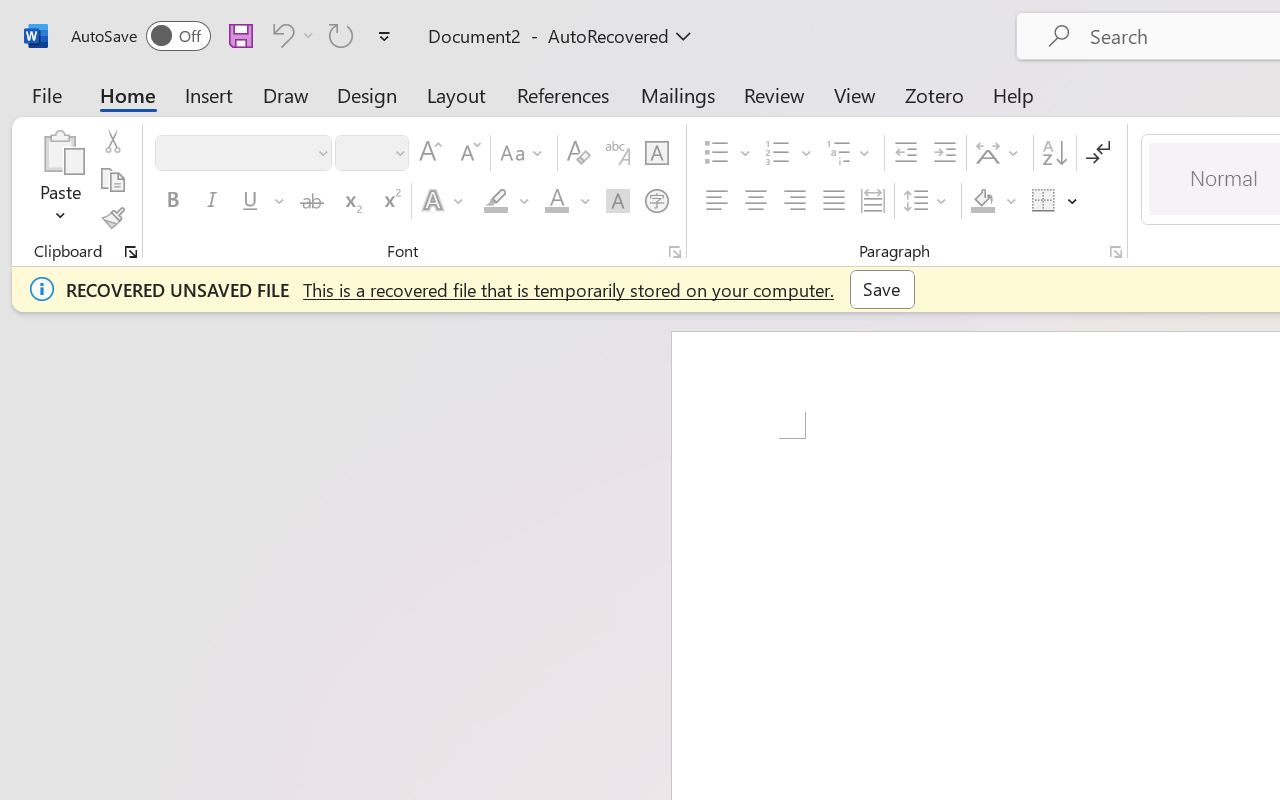 The height and width of the screenshot is (800, 1280). I want to click on Italic, so click(212, 201).